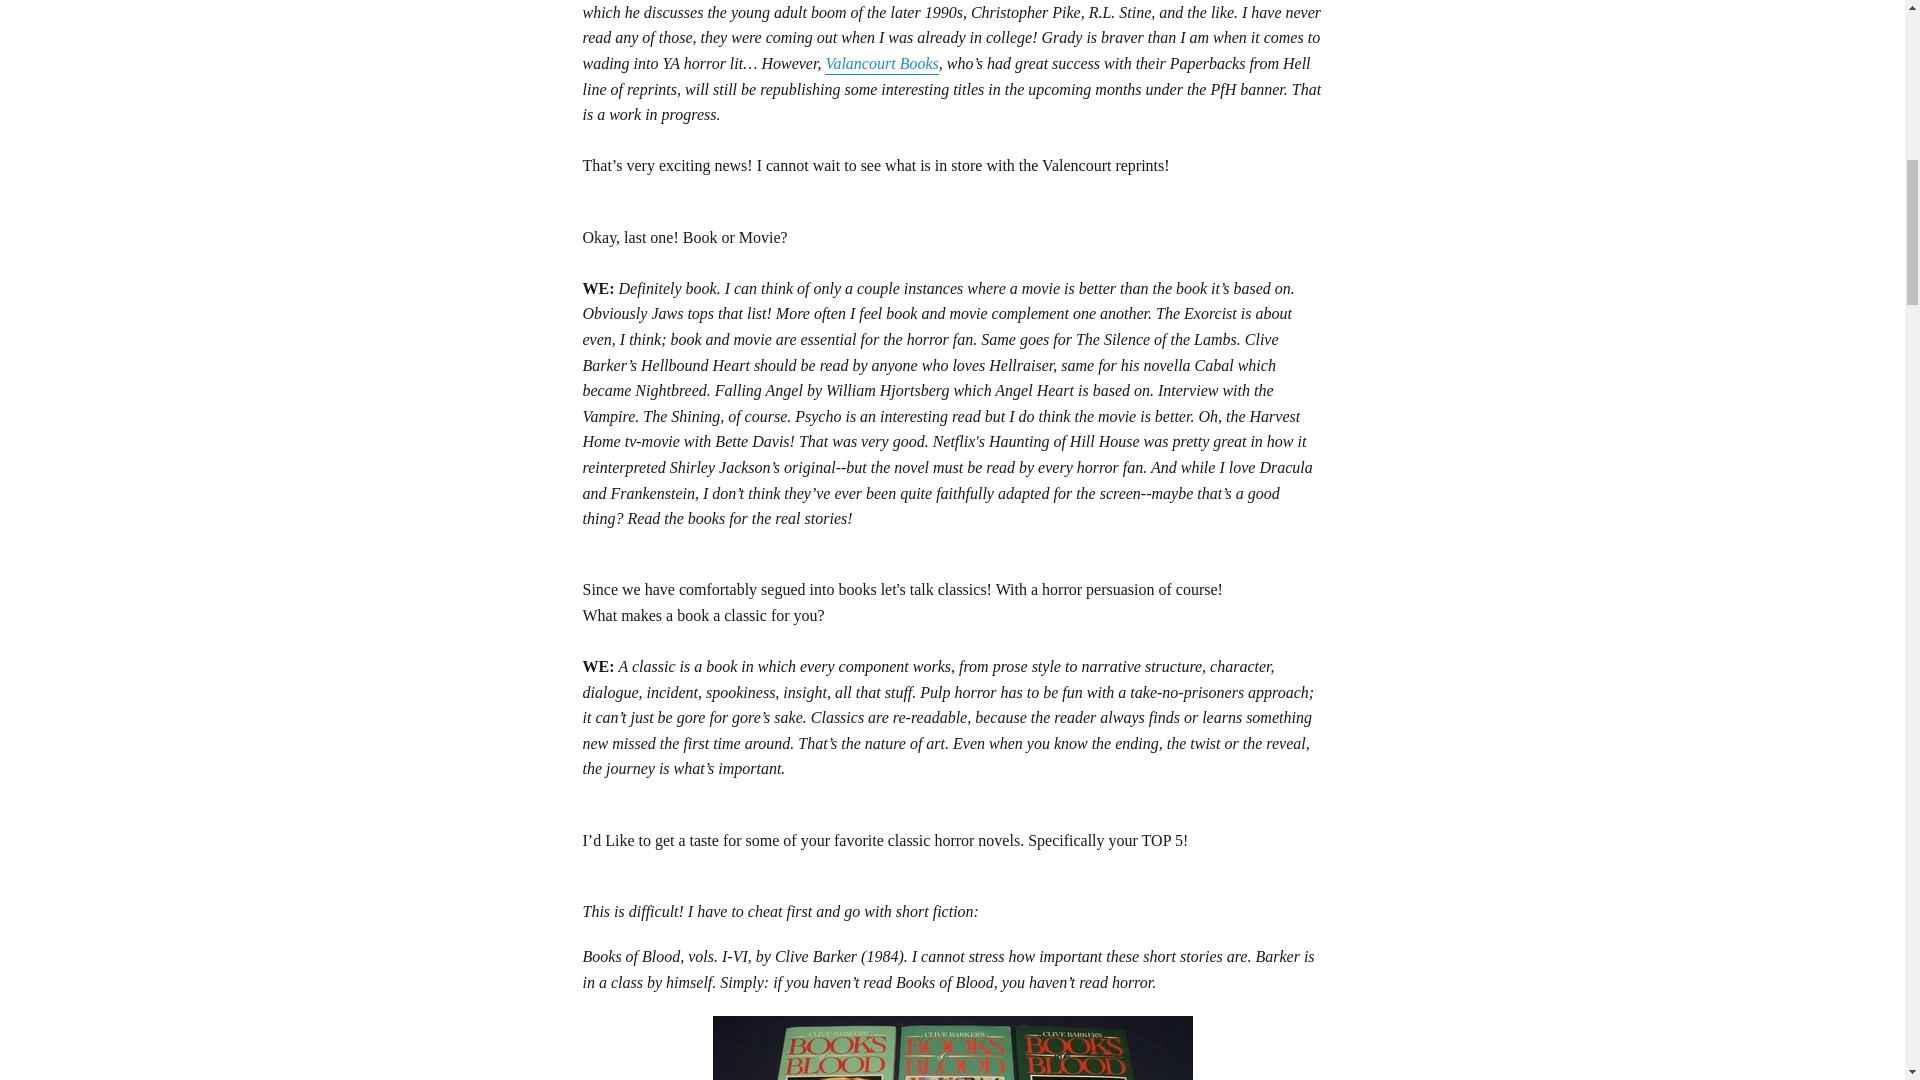 This screenshot has height=1080, width=1920. What do you see at coordinates (882, 64) in the screenshot?
I see `Valancourt Books` at bounding box center [882, 64].